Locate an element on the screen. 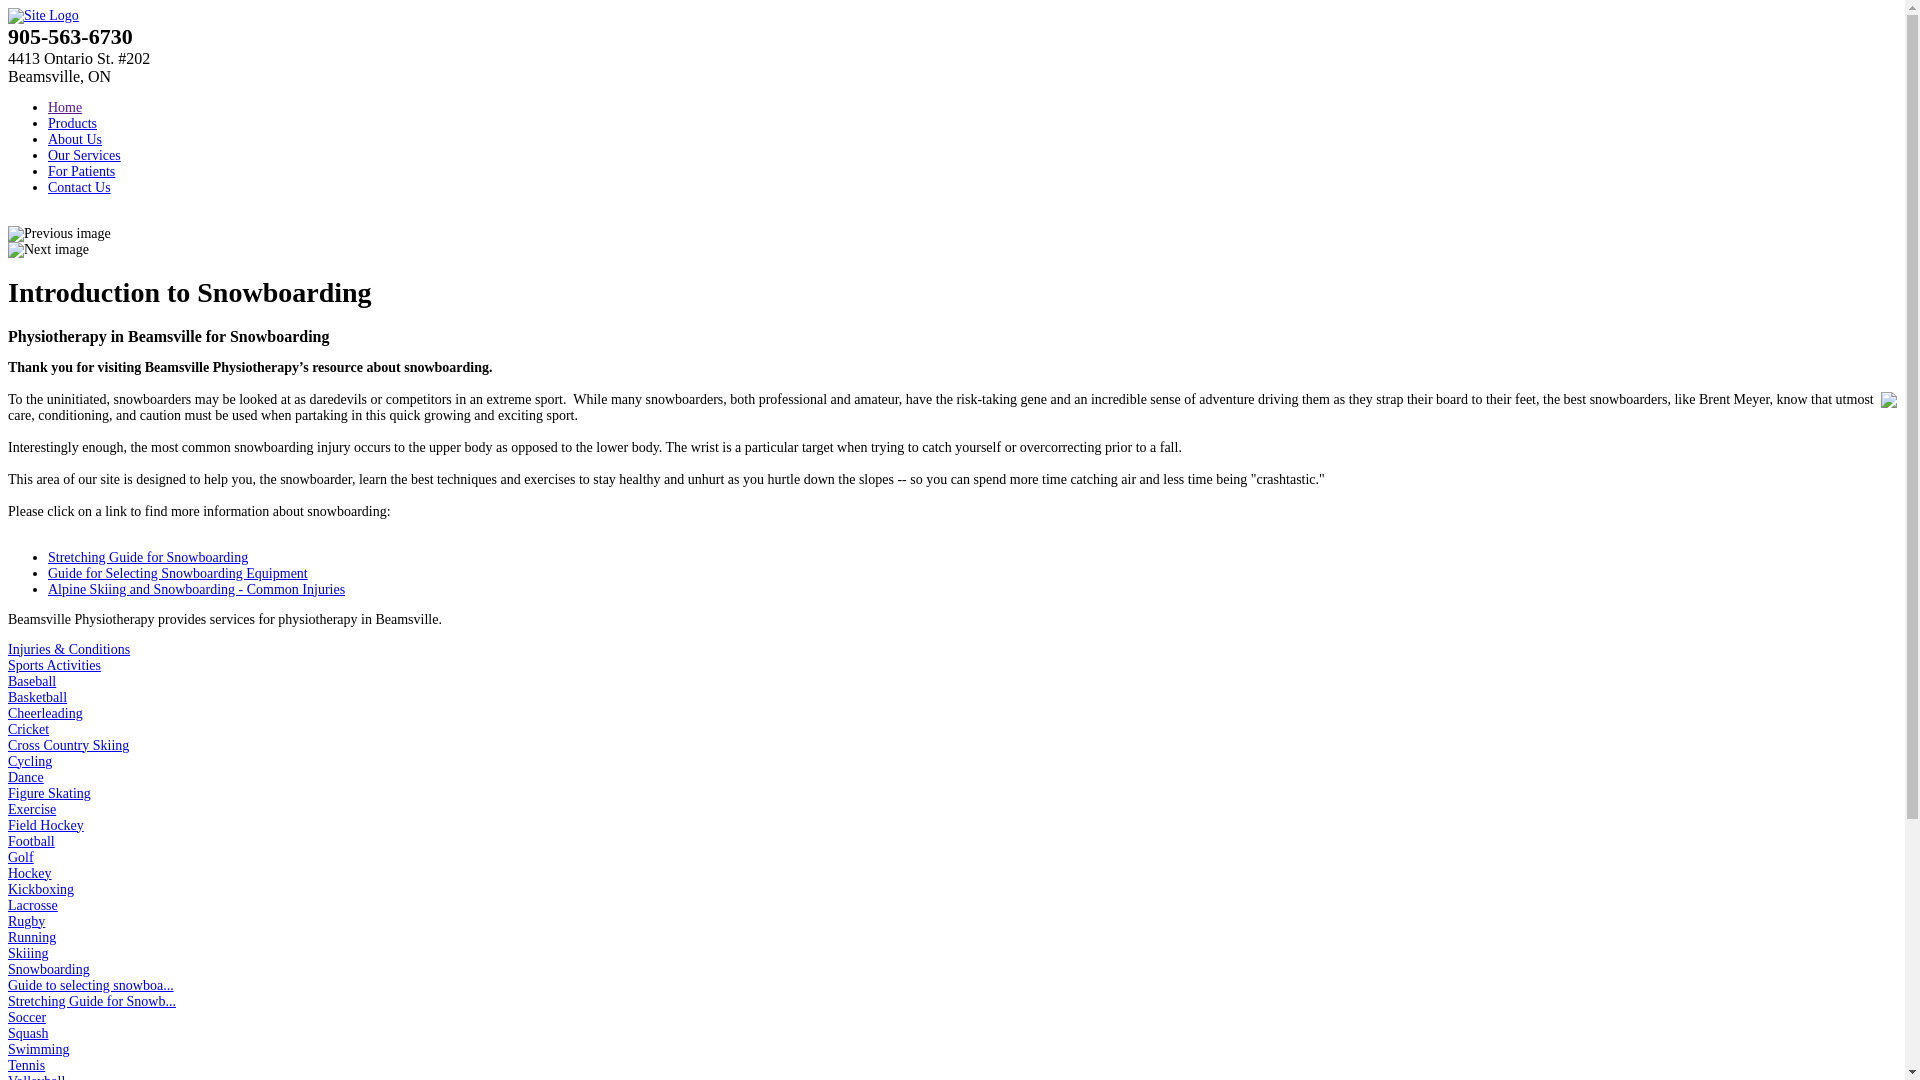 The width and height of the screenshot is (1920, 1080). Our Services is located at coordinates (84, 156).